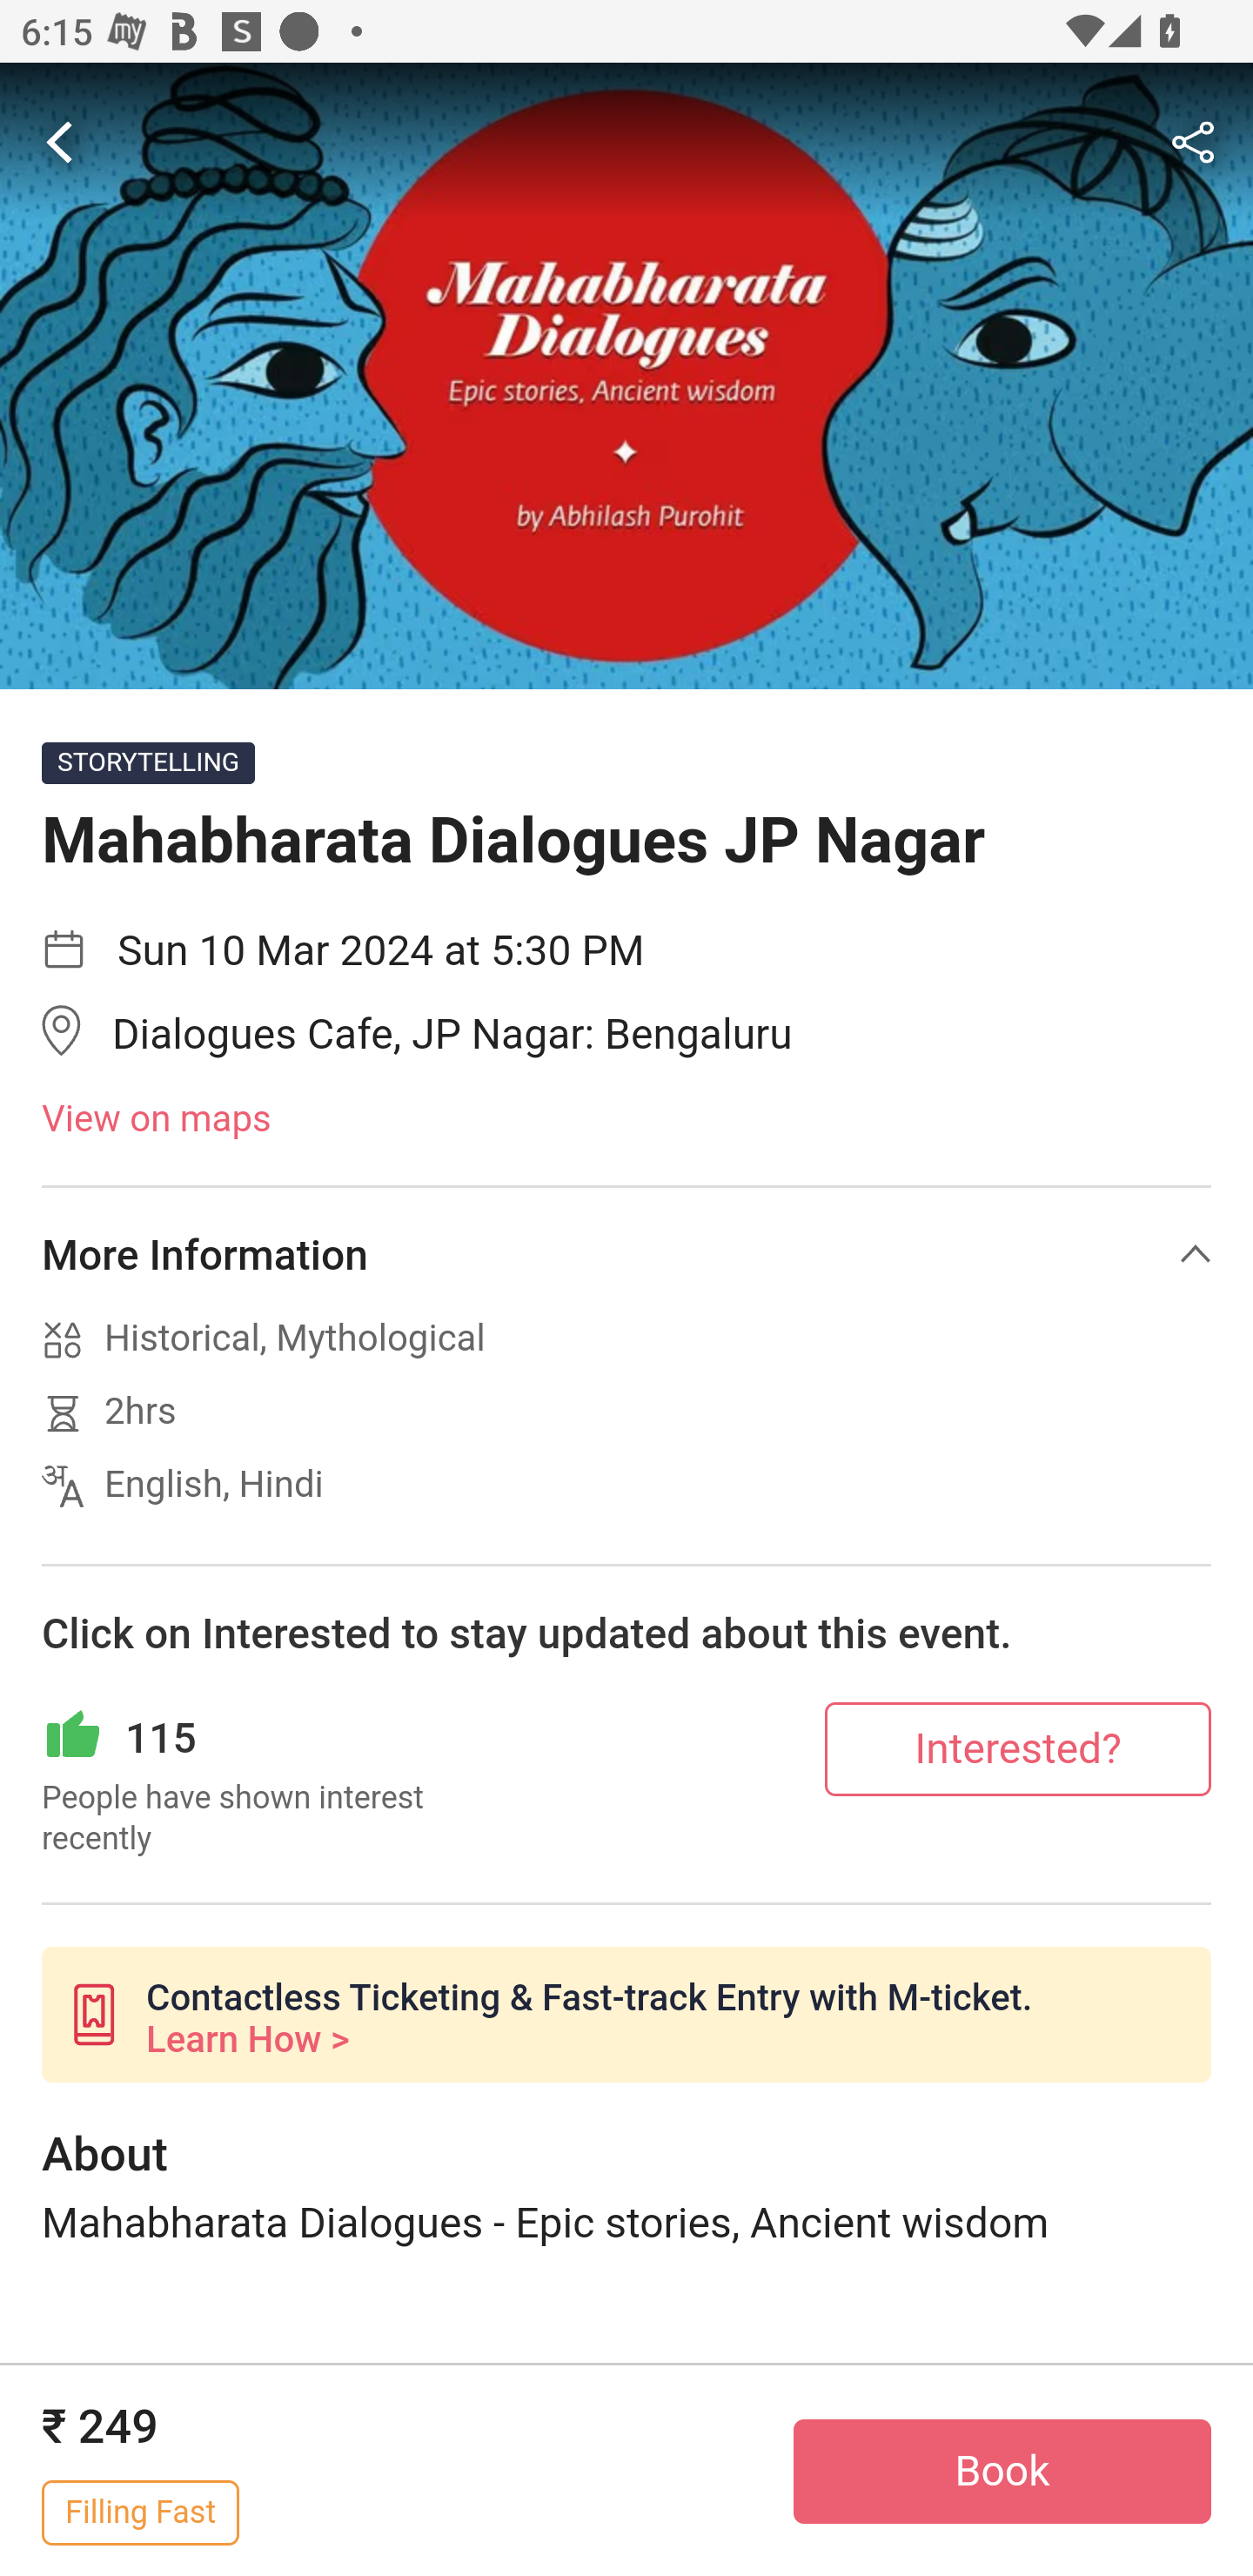  I want to click on Learn How >, so click(247, 2040).